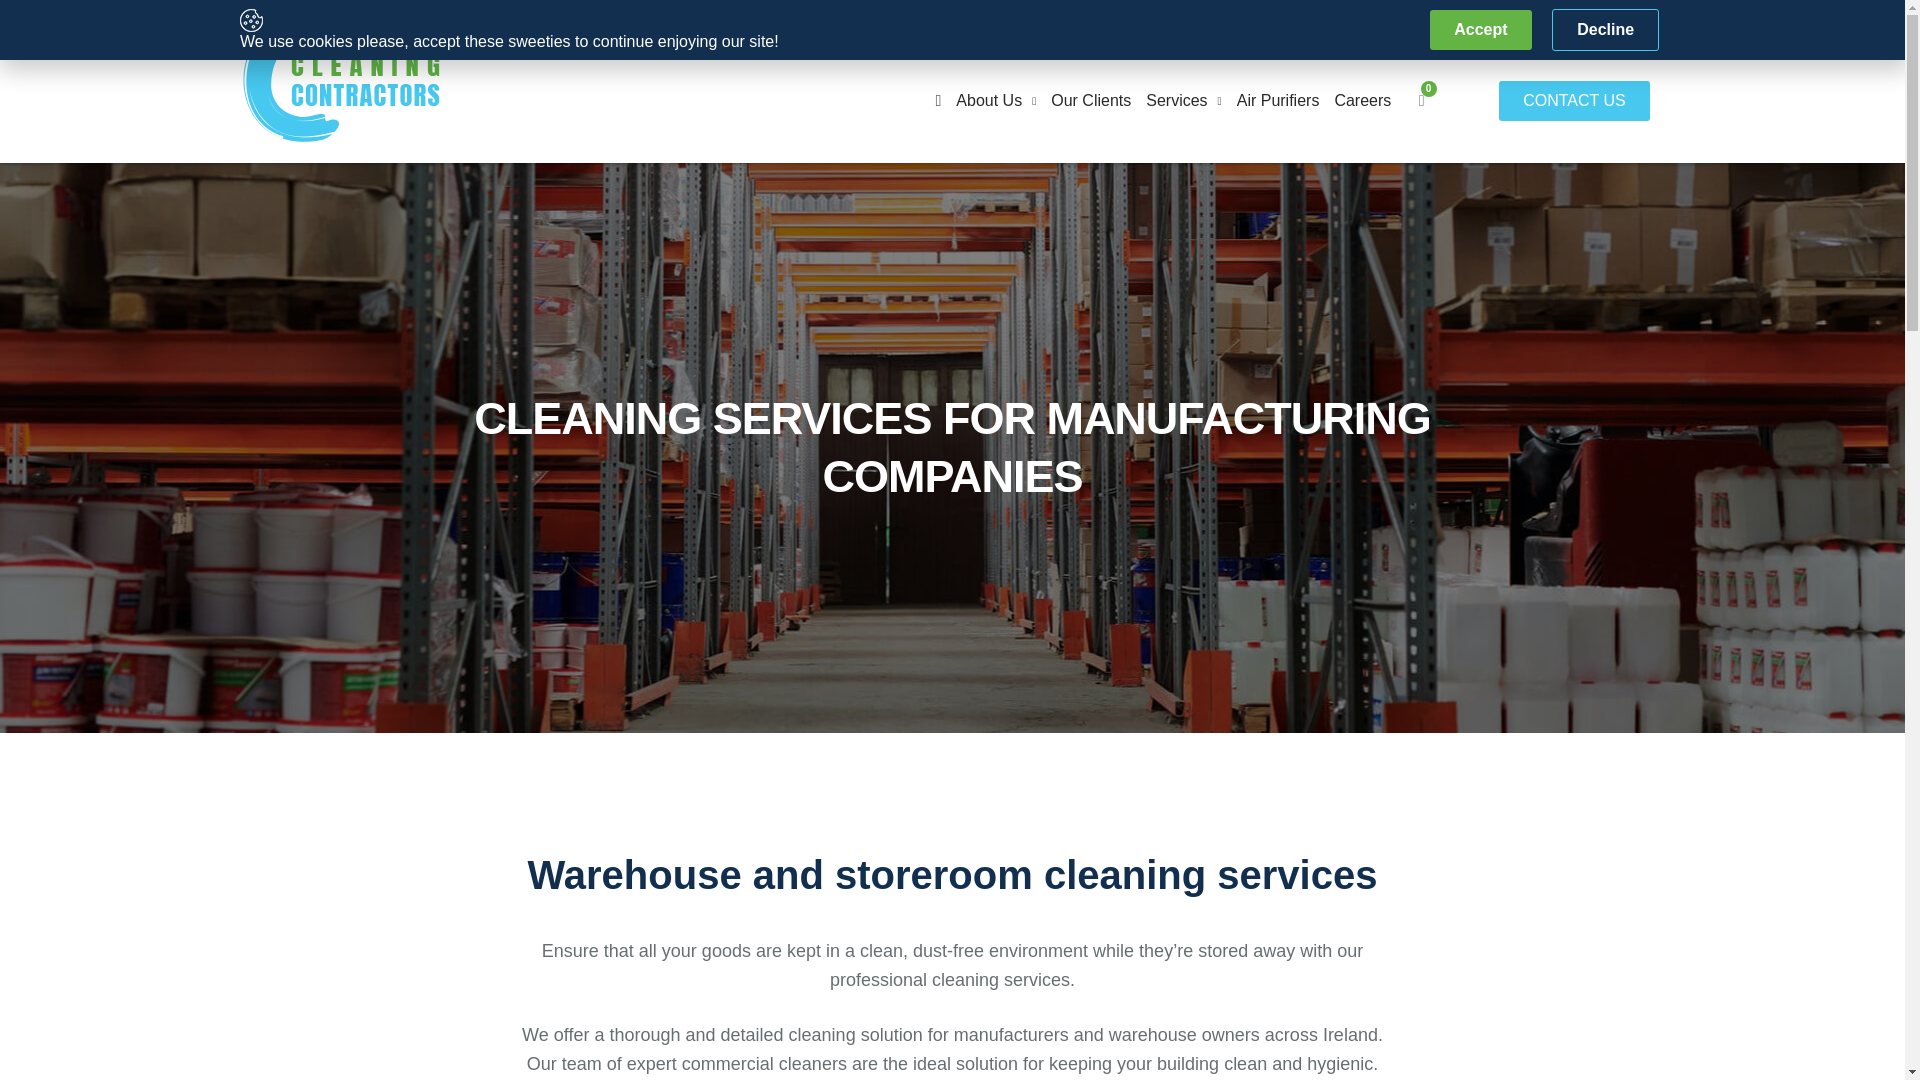 Image resolution: width=1920 pixels, height=1080 pixels. What do you see at coordinates (1362, 100) in the screenshot?
I see `Careers` at bounding box center [1362, 100].